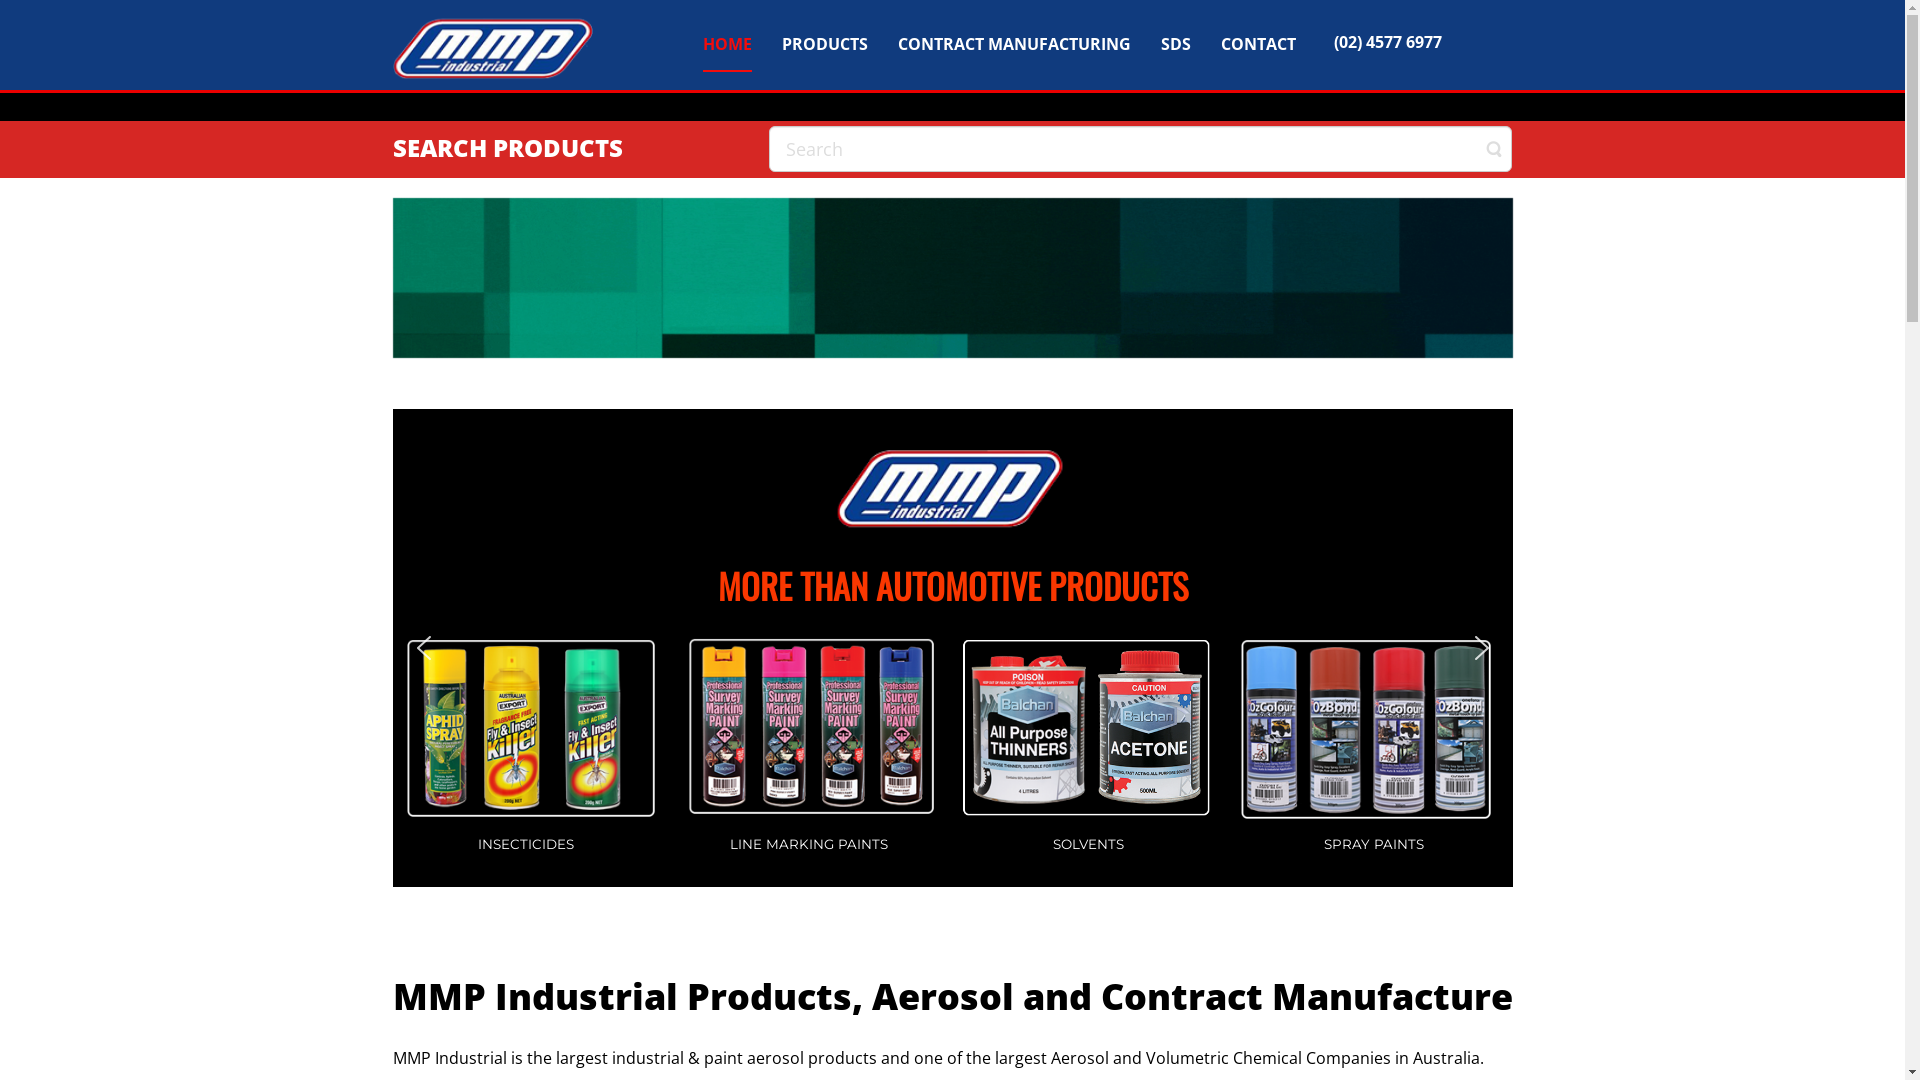 This screenshot has height=1080, width=1920. Describe the element at coordinates (728, 41) in the screenshot. I see `HOME` at that location.